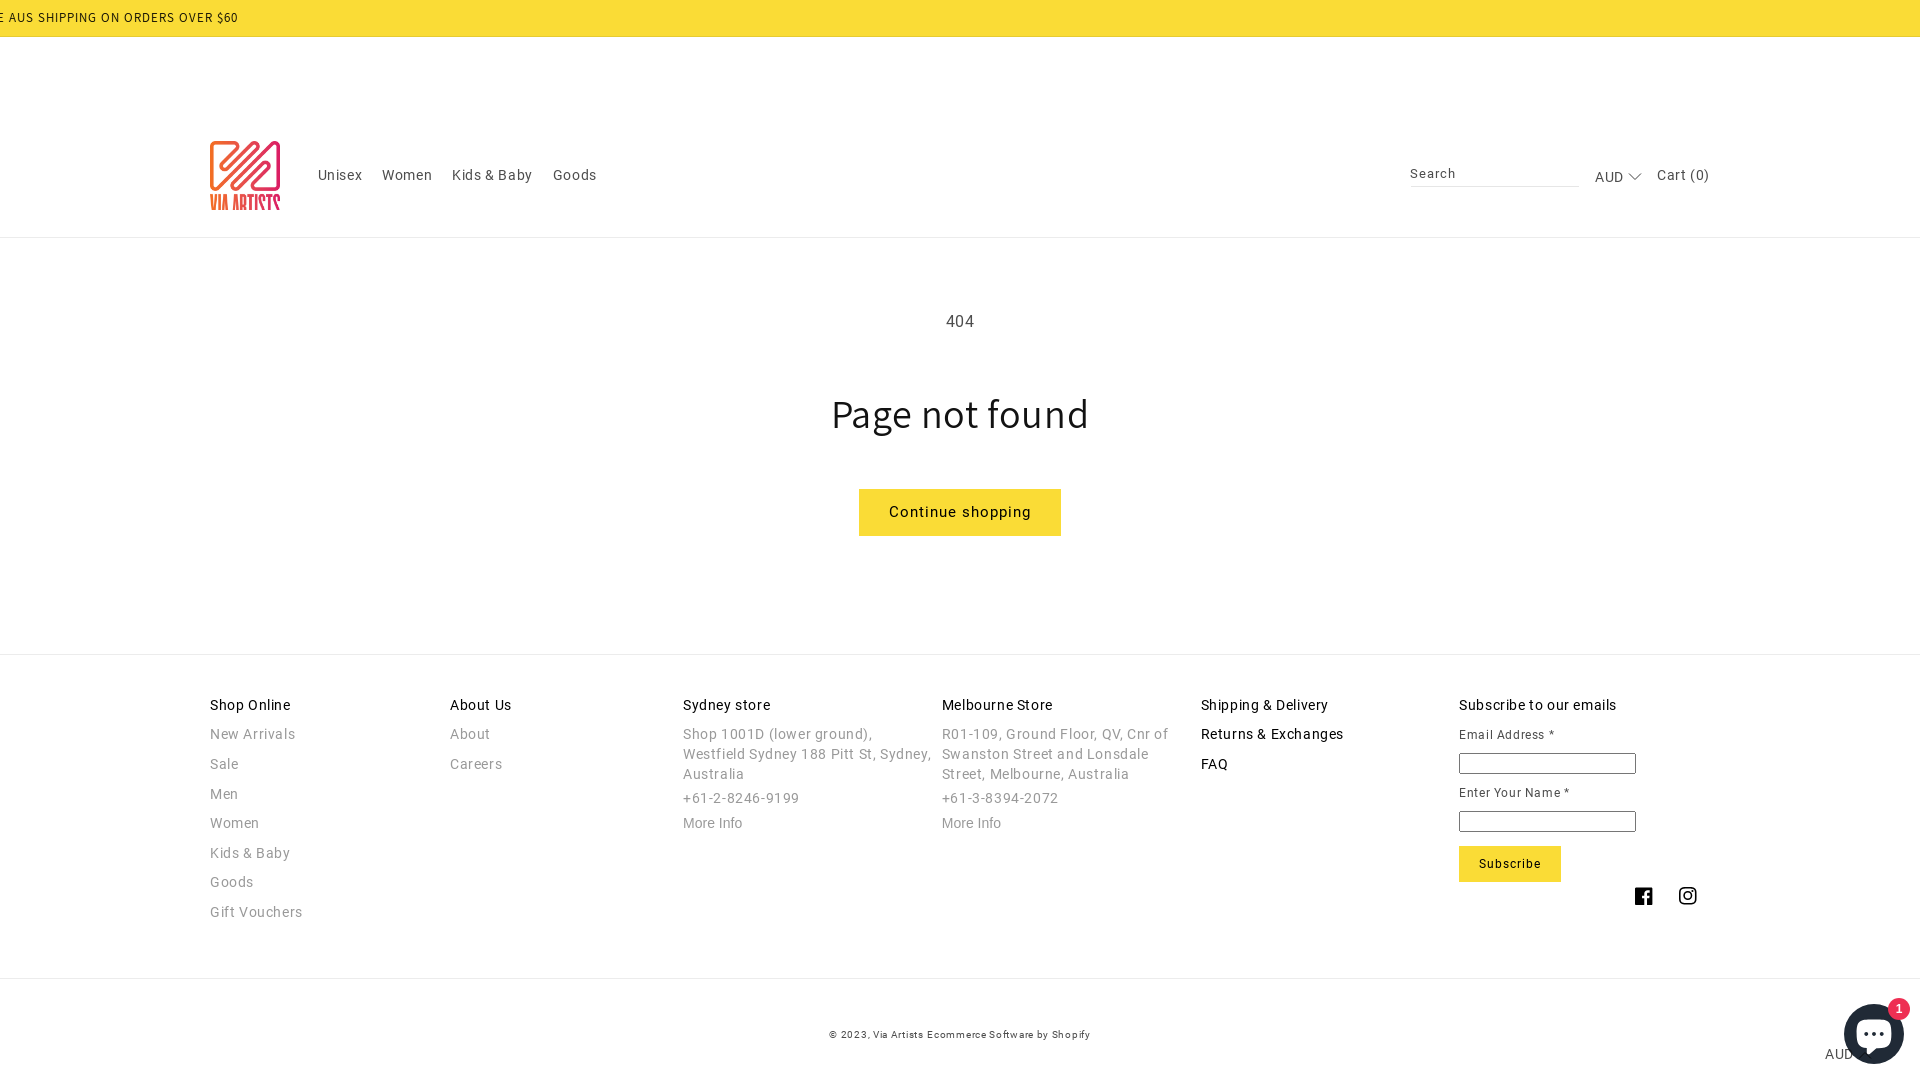  I want to click on New Arrivals, so click(322, 735).